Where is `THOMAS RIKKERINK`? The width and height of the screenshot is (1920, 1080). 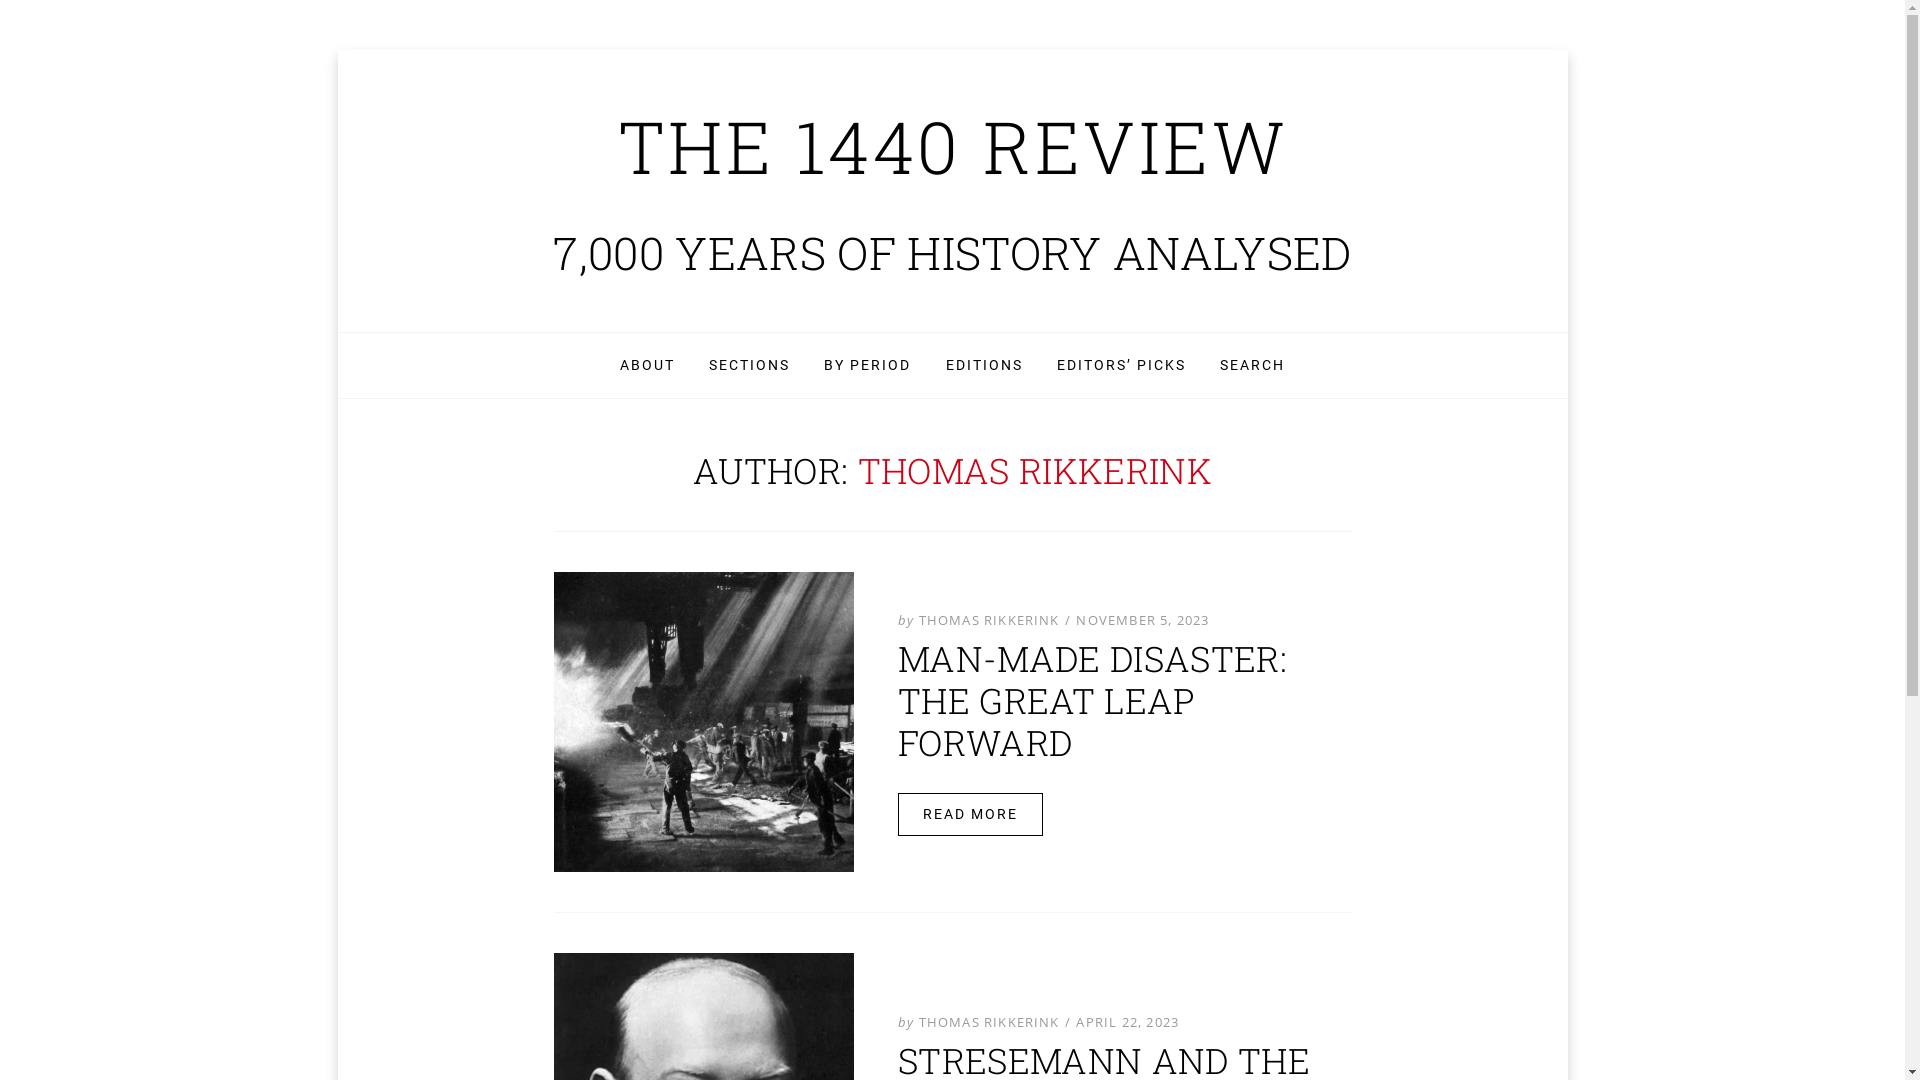 THOMAS RIKKERINK is located at coordinates (988, 1022).